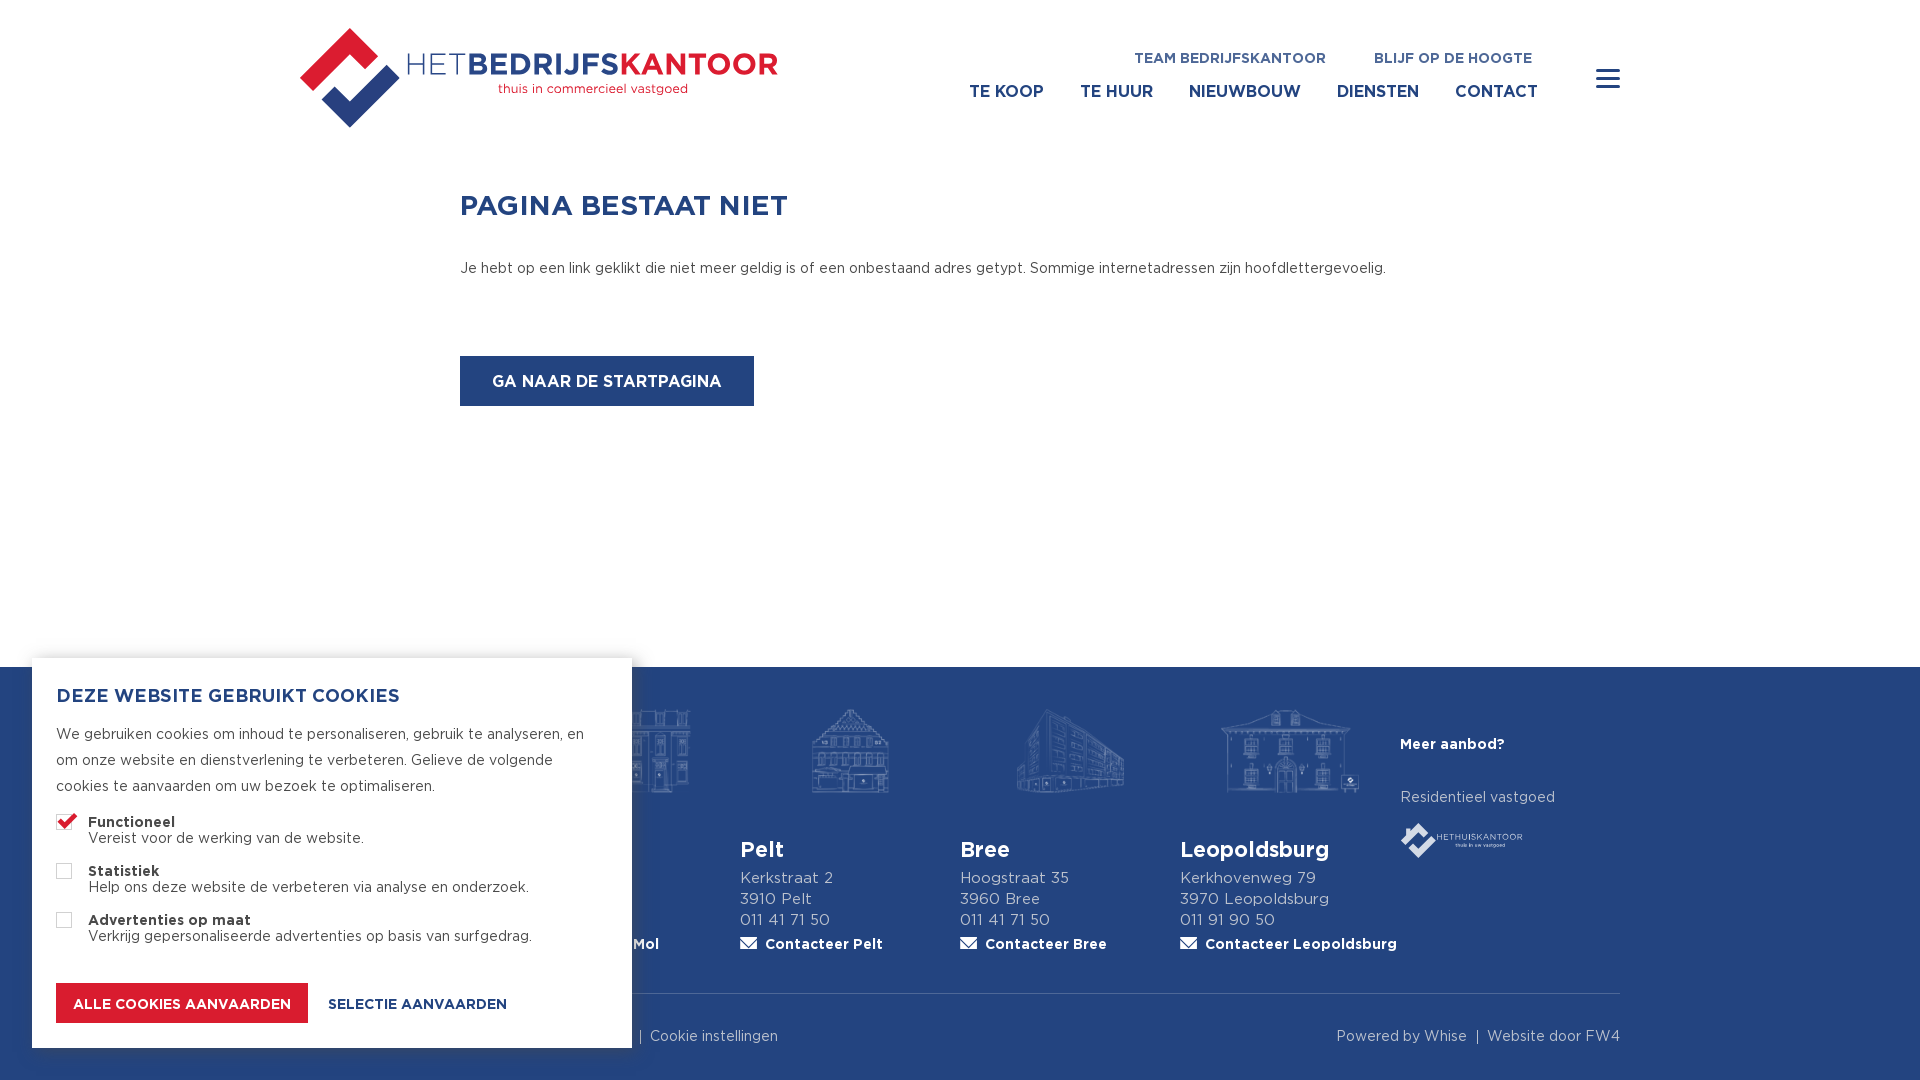 This screenshot has width=1920, height=1080. What do you see at coordinates (585, 1037) in the screenshot?
I see `Cookiebeleid` at bounding box center [585, 1037].